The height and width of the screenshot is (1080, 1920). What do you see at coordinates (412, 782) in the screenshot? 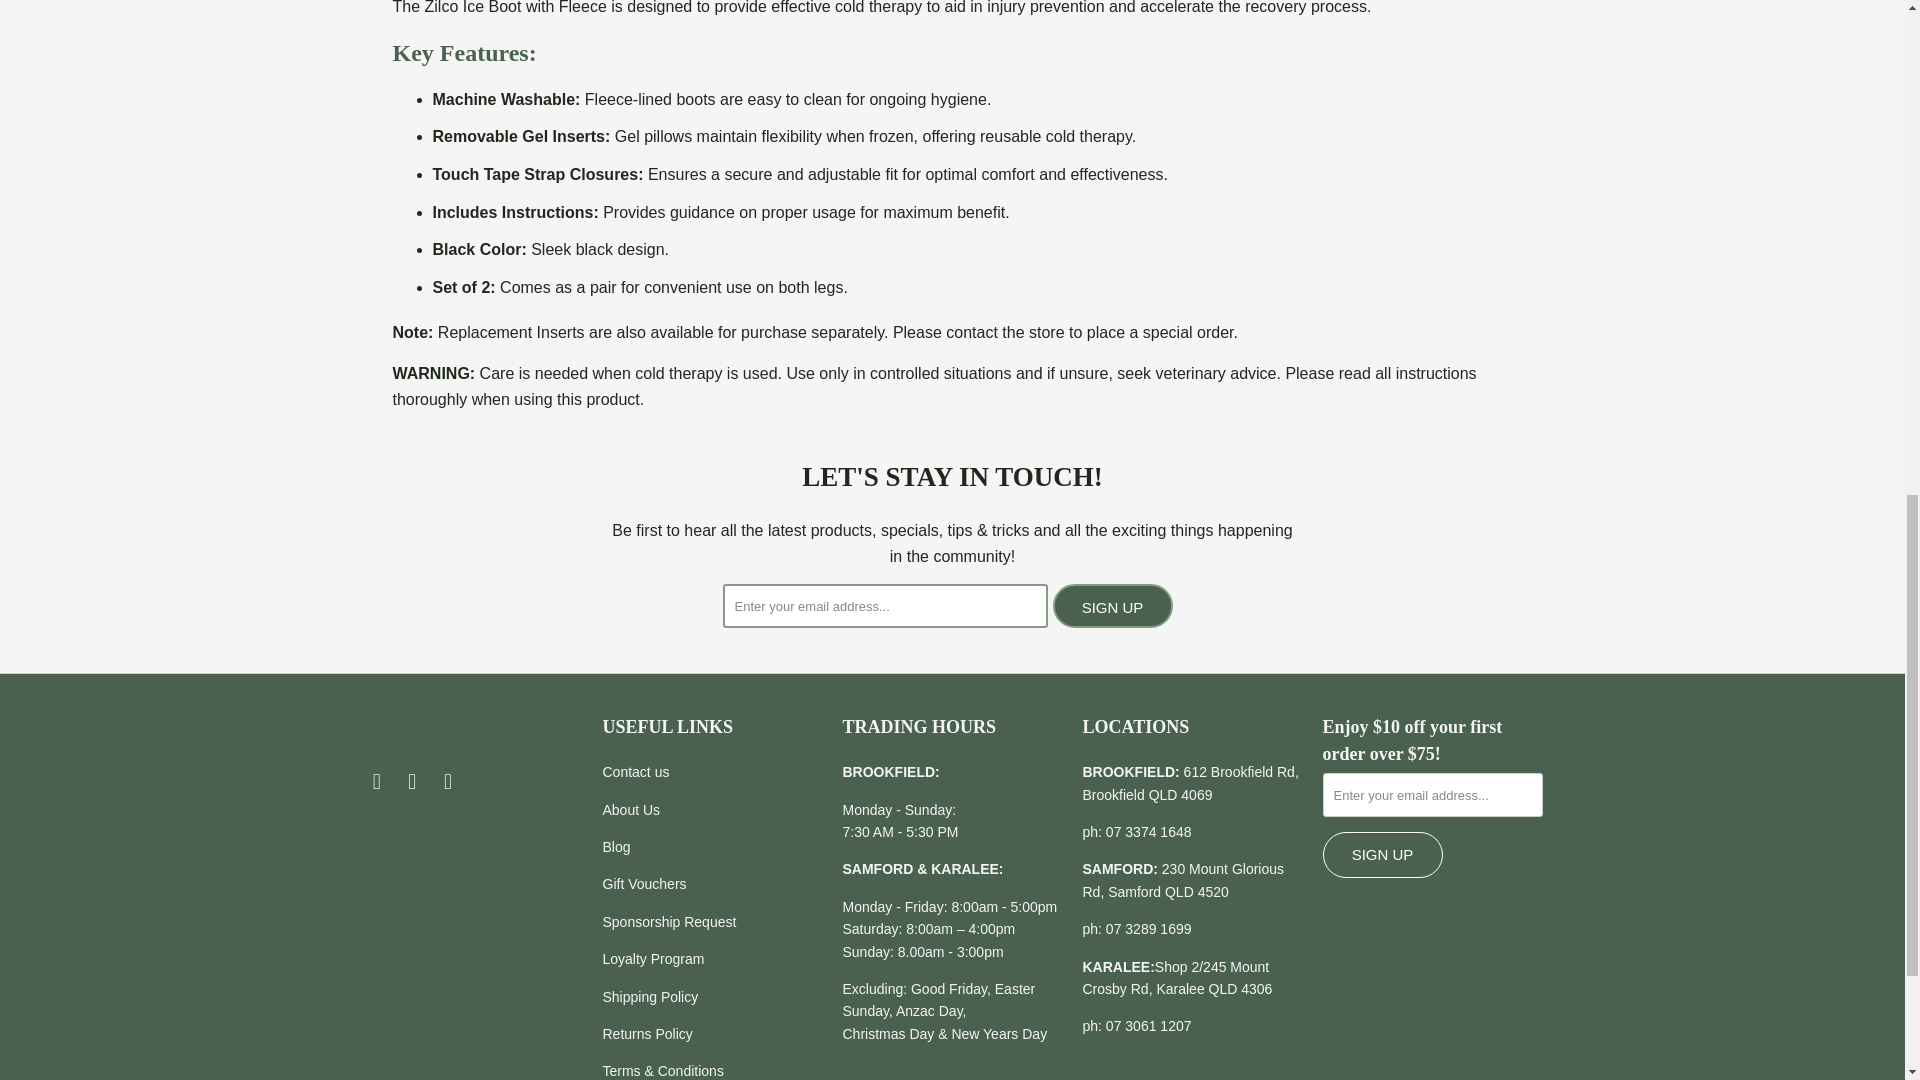
I see `Brookies Rural Traders on Instagram` at bounding box center [412, 782].